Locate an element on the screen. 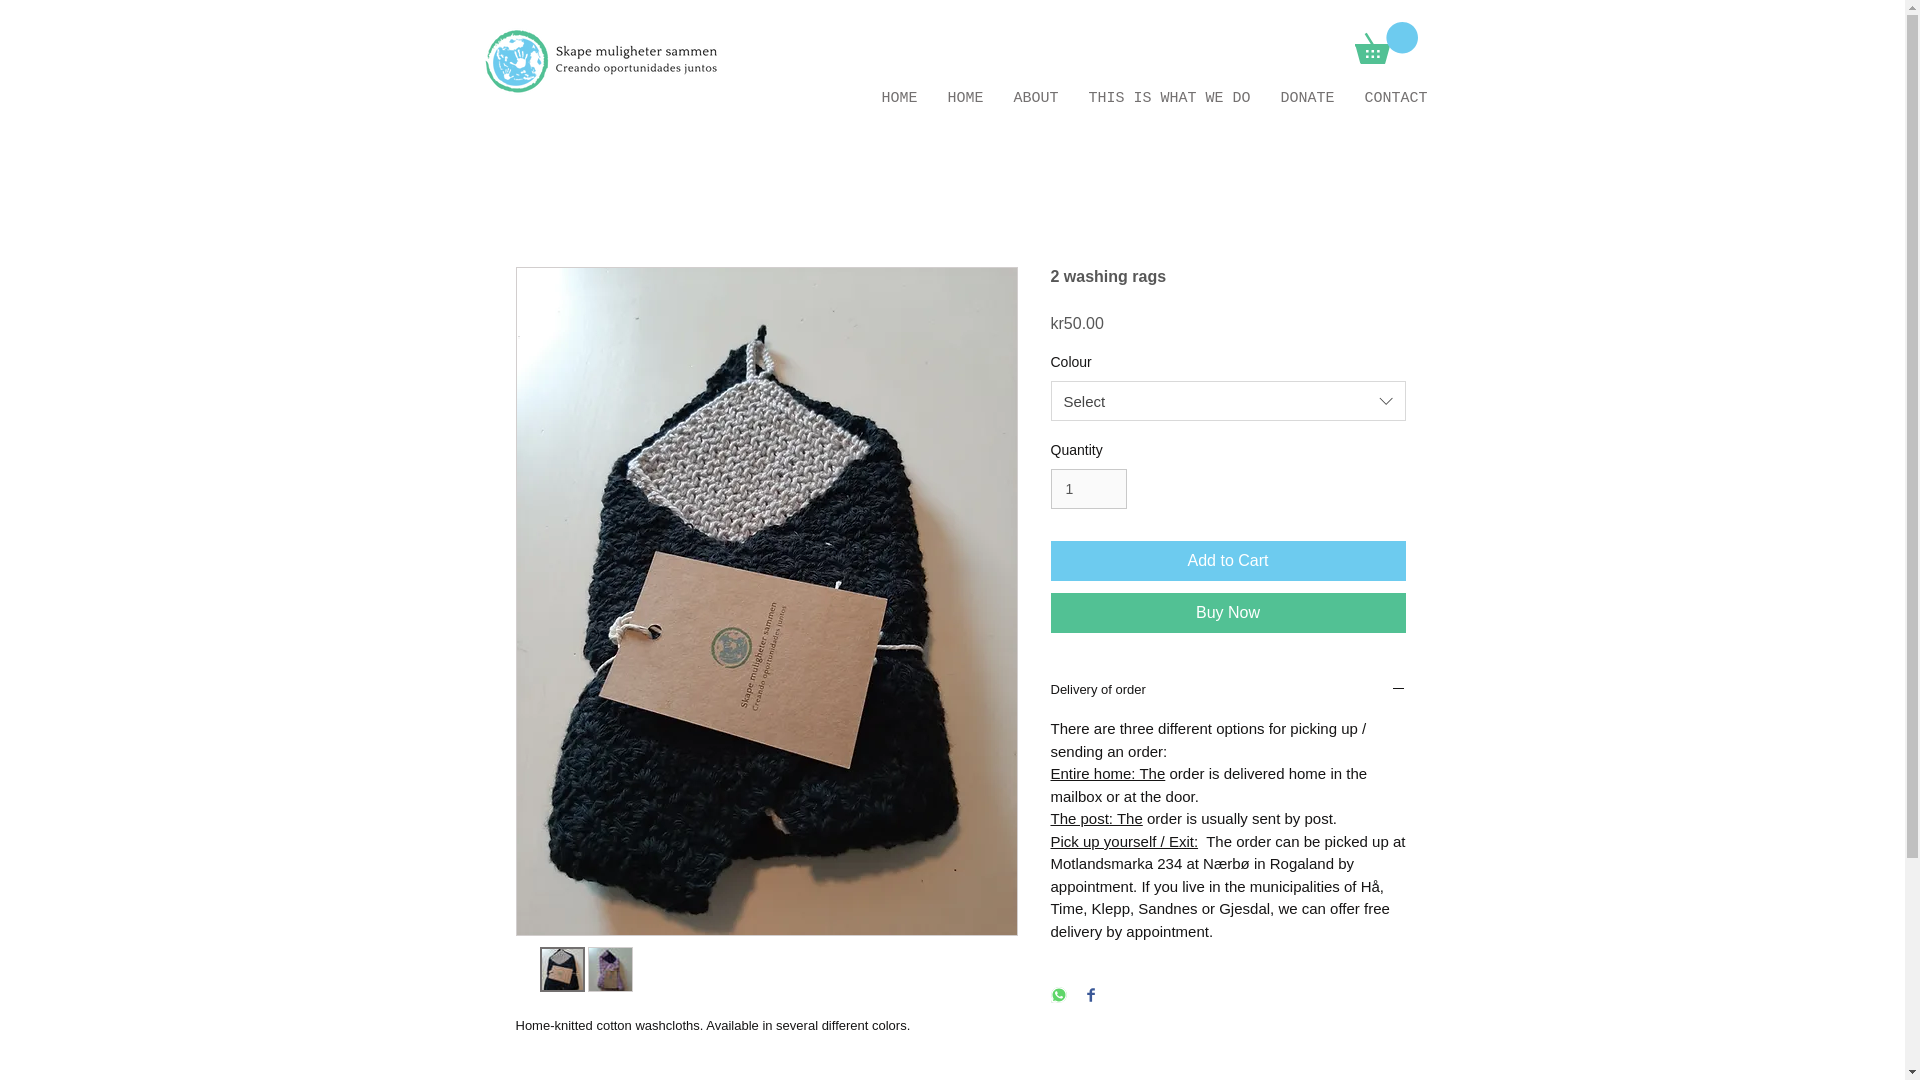 Image resolution: width=1920 pixels, height=1080 pixels. Add to Cart is located at coordinates (1228, 561).